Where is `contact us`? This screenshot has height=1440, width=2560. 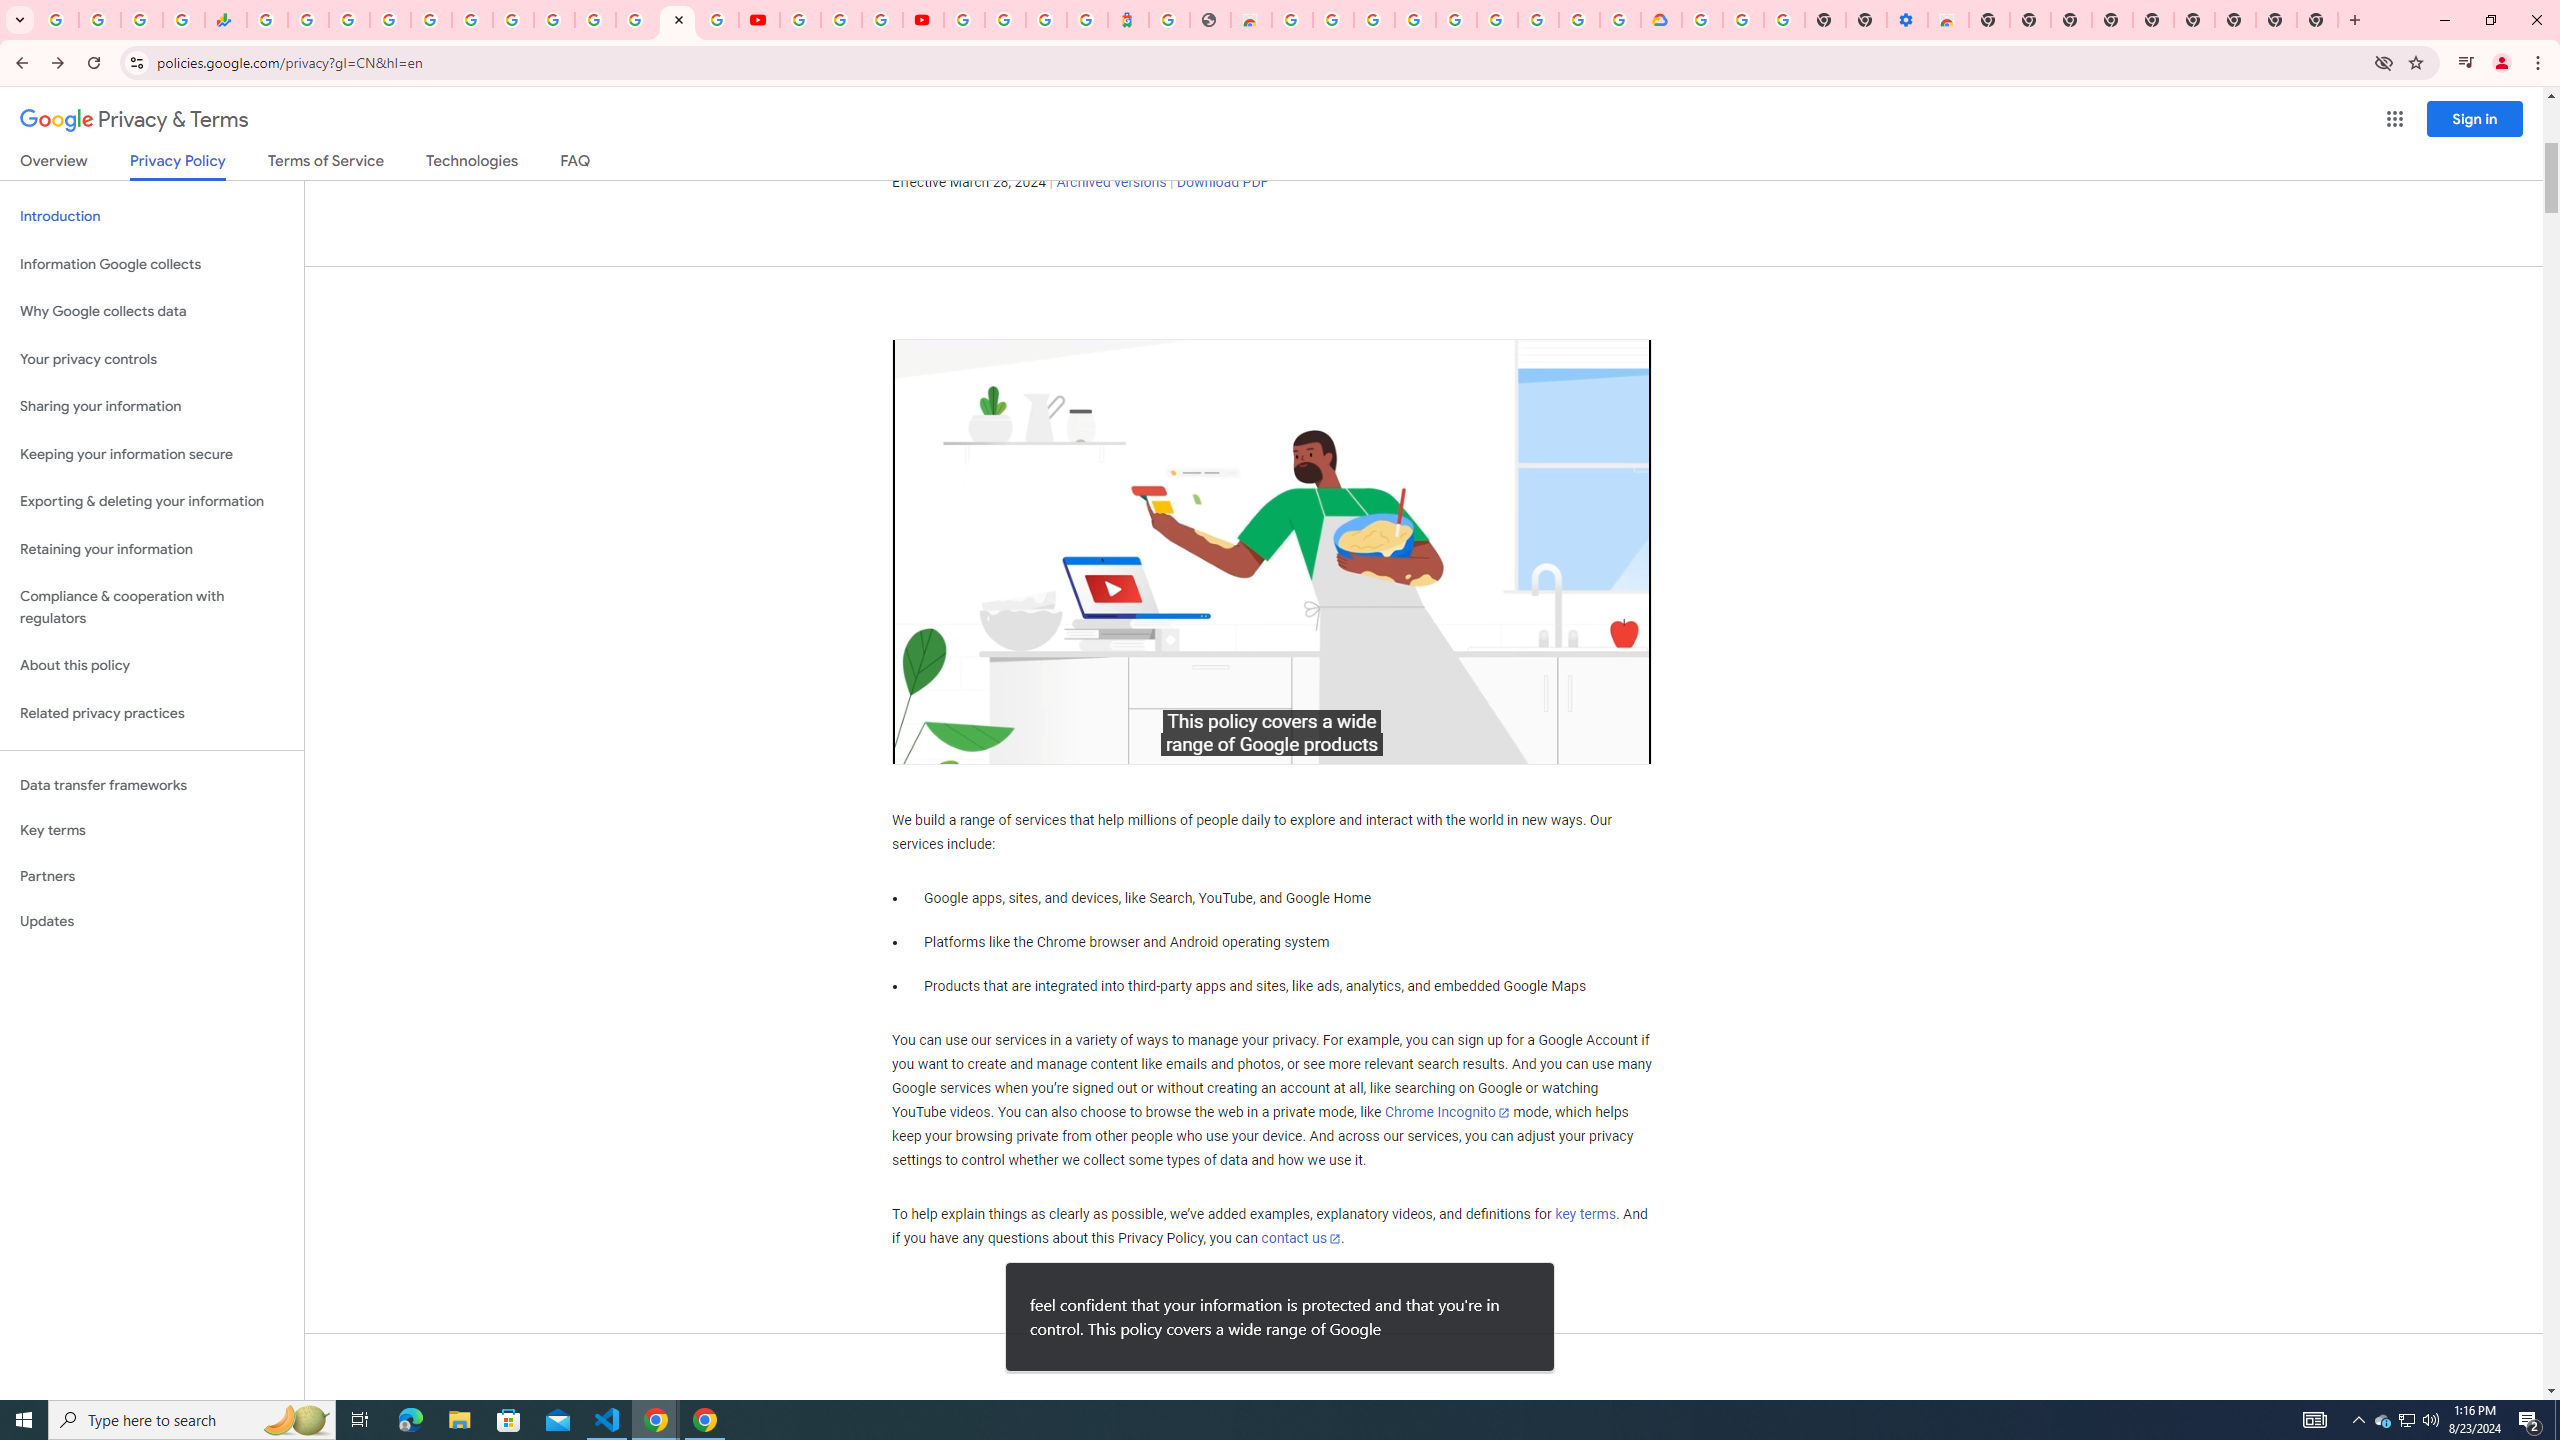
contact us is located at coordinates (1302, 1238).